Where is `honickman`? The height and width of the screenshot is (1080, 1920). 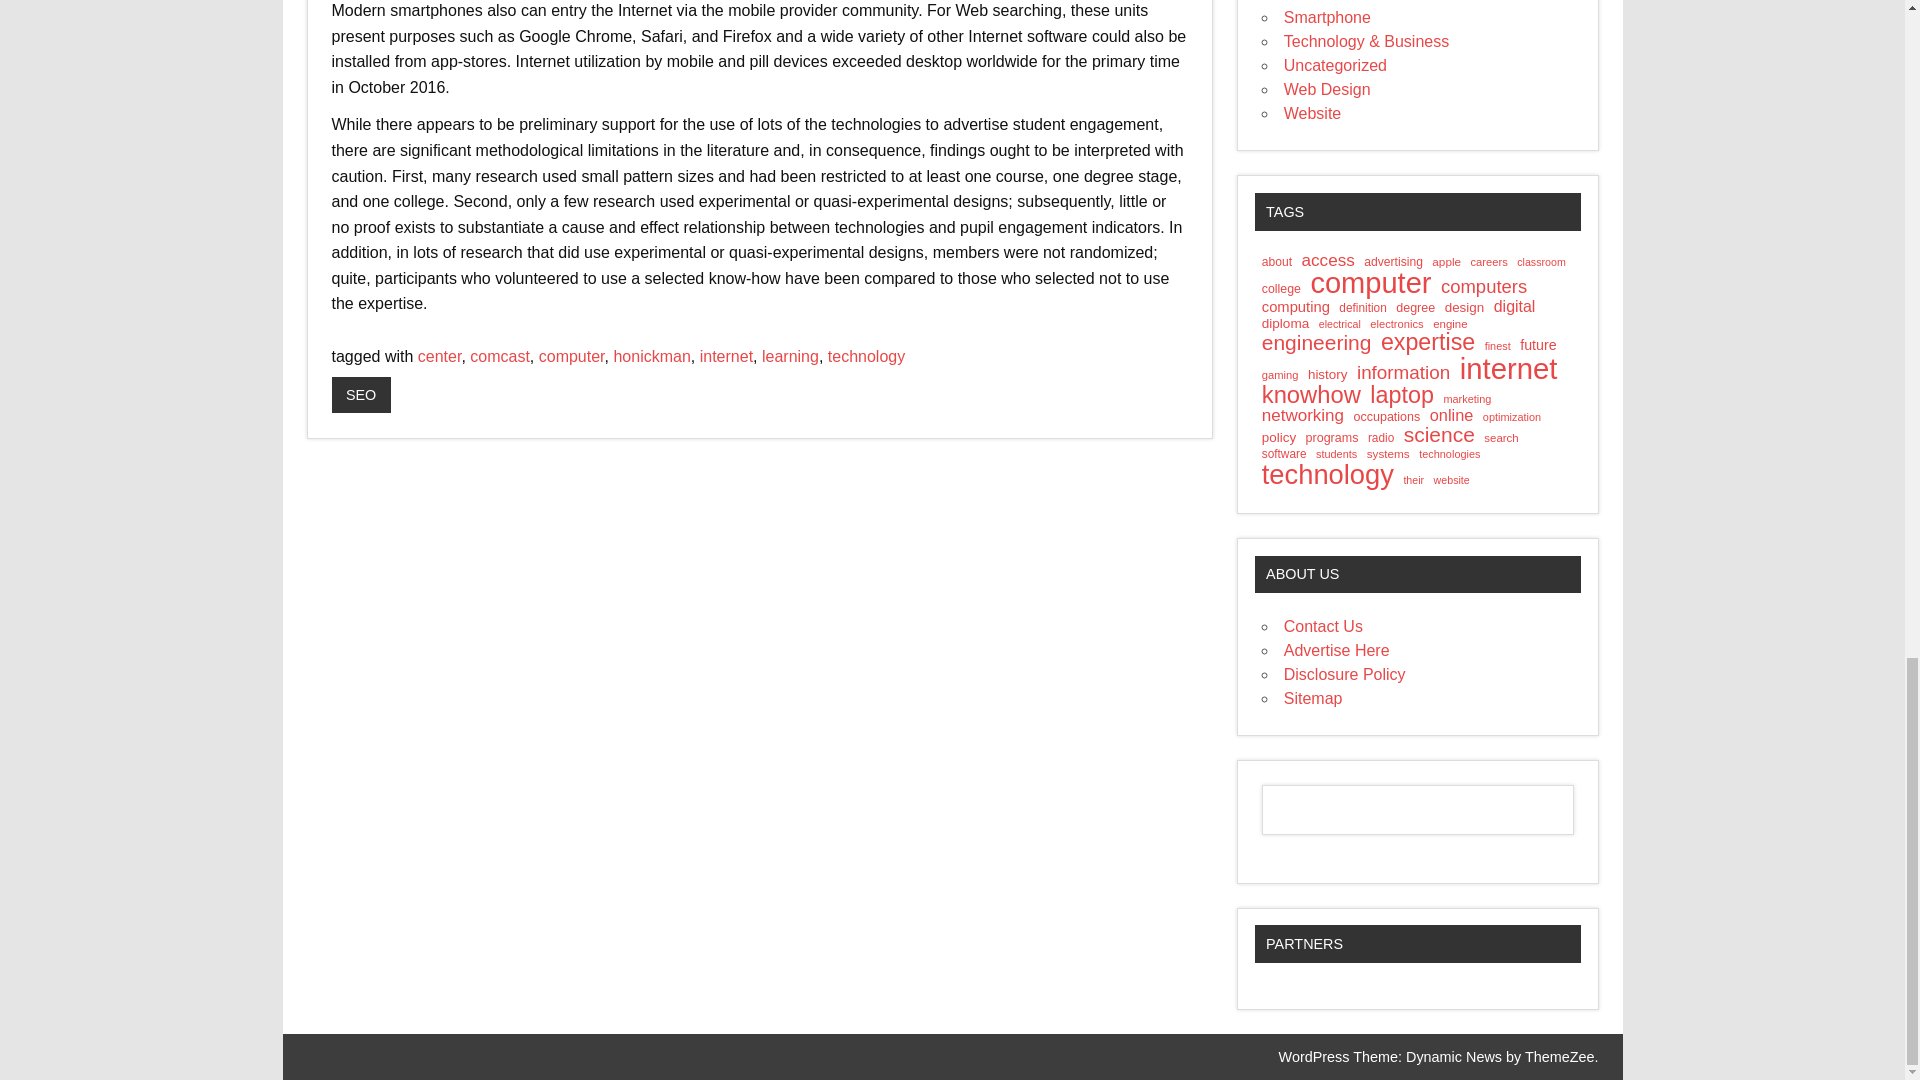 honickman is located at coordinates (650, 356).